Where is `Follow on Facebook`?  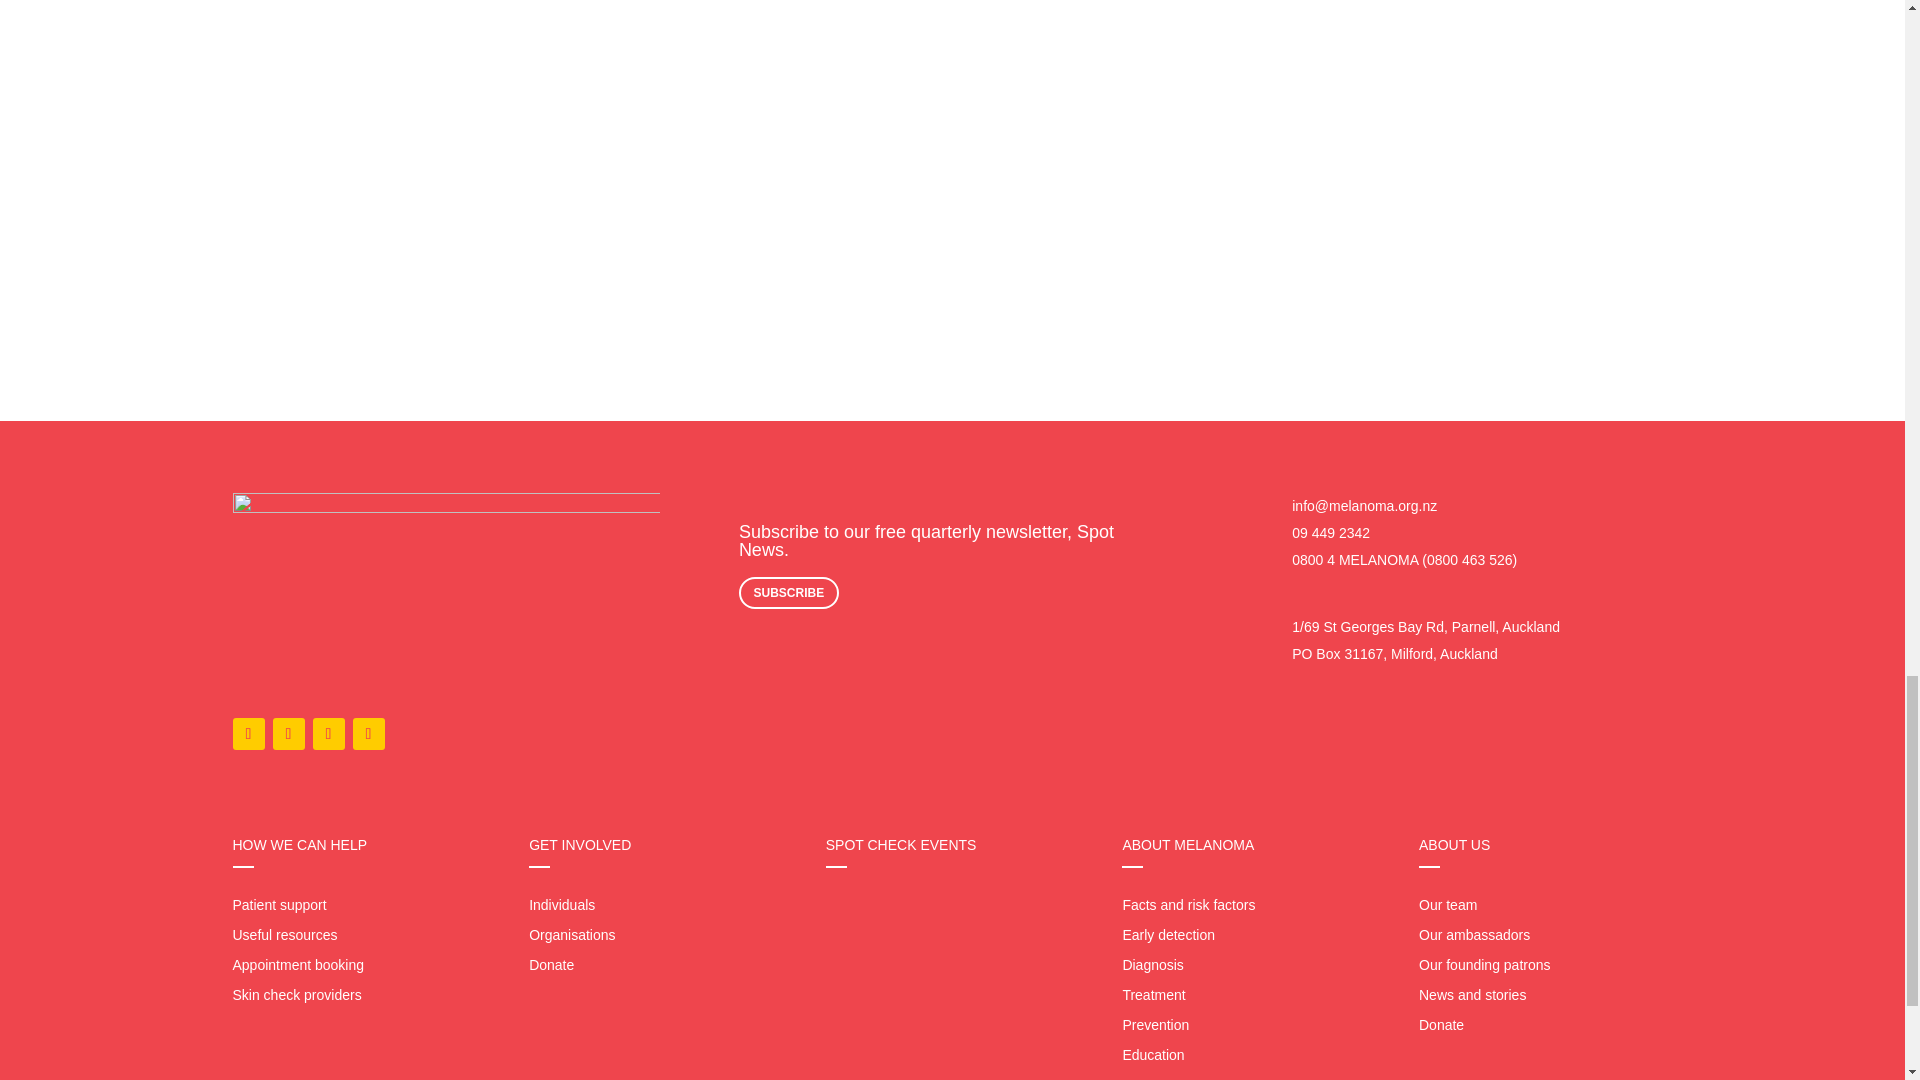 Follow on Facebook is located at coordinates (248, 734).